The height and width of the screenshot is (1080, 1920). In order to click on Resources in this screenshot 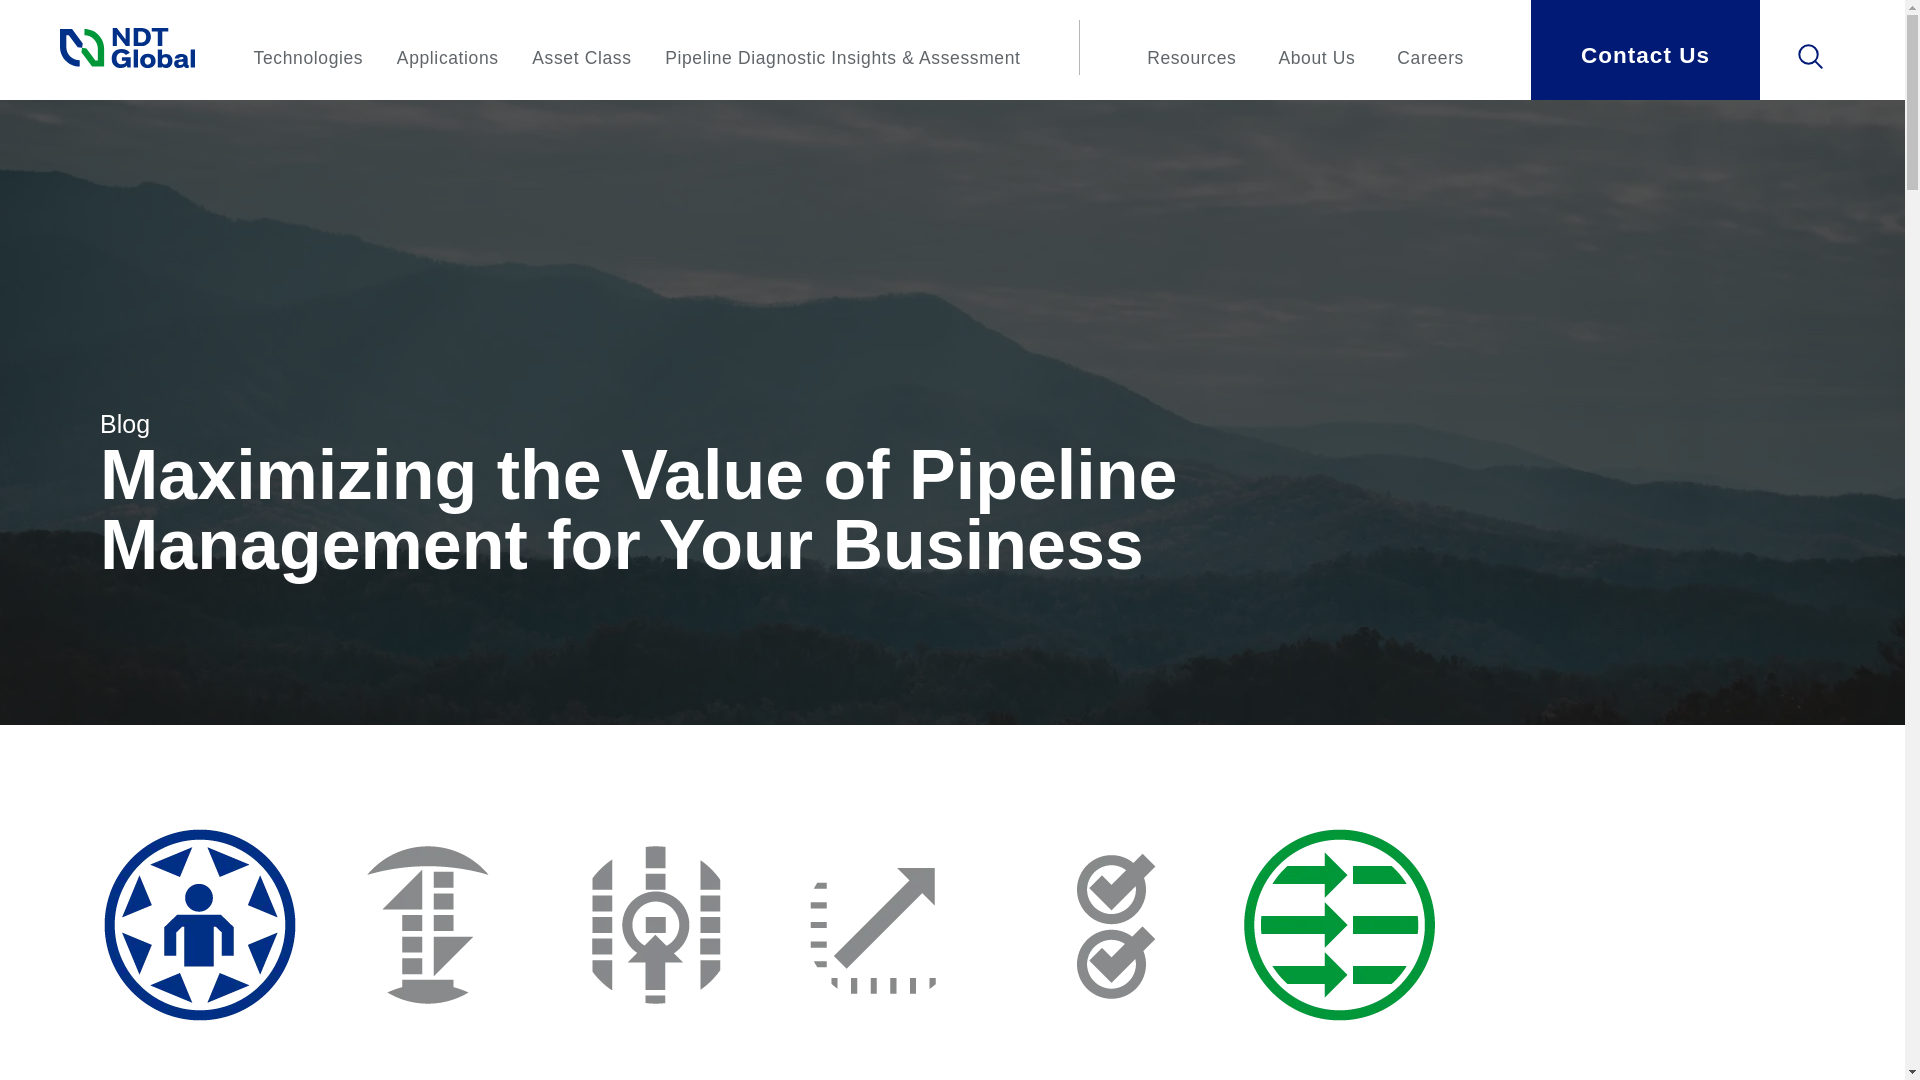, I will do `click(1191, 58)`.